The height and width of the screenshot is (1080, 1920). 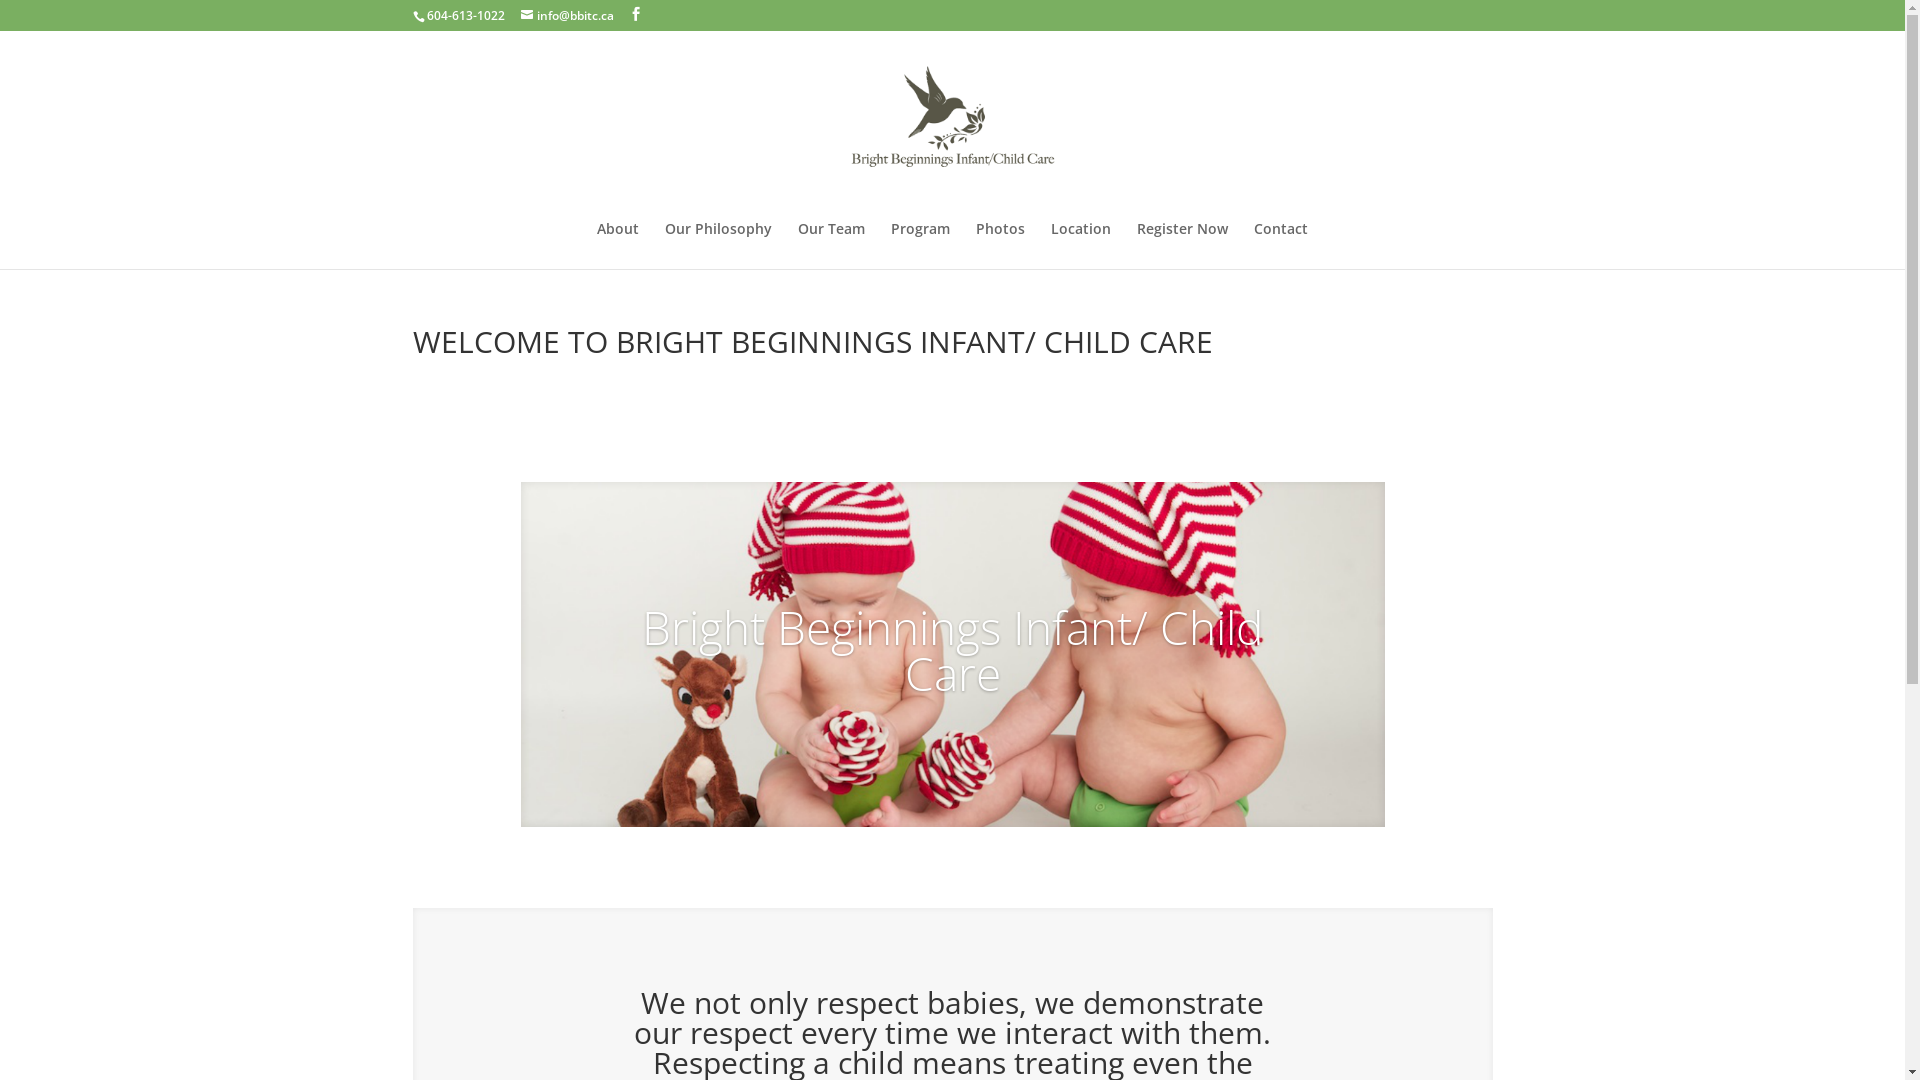 I want to click on Register Now, so click(x=1182, y=246).